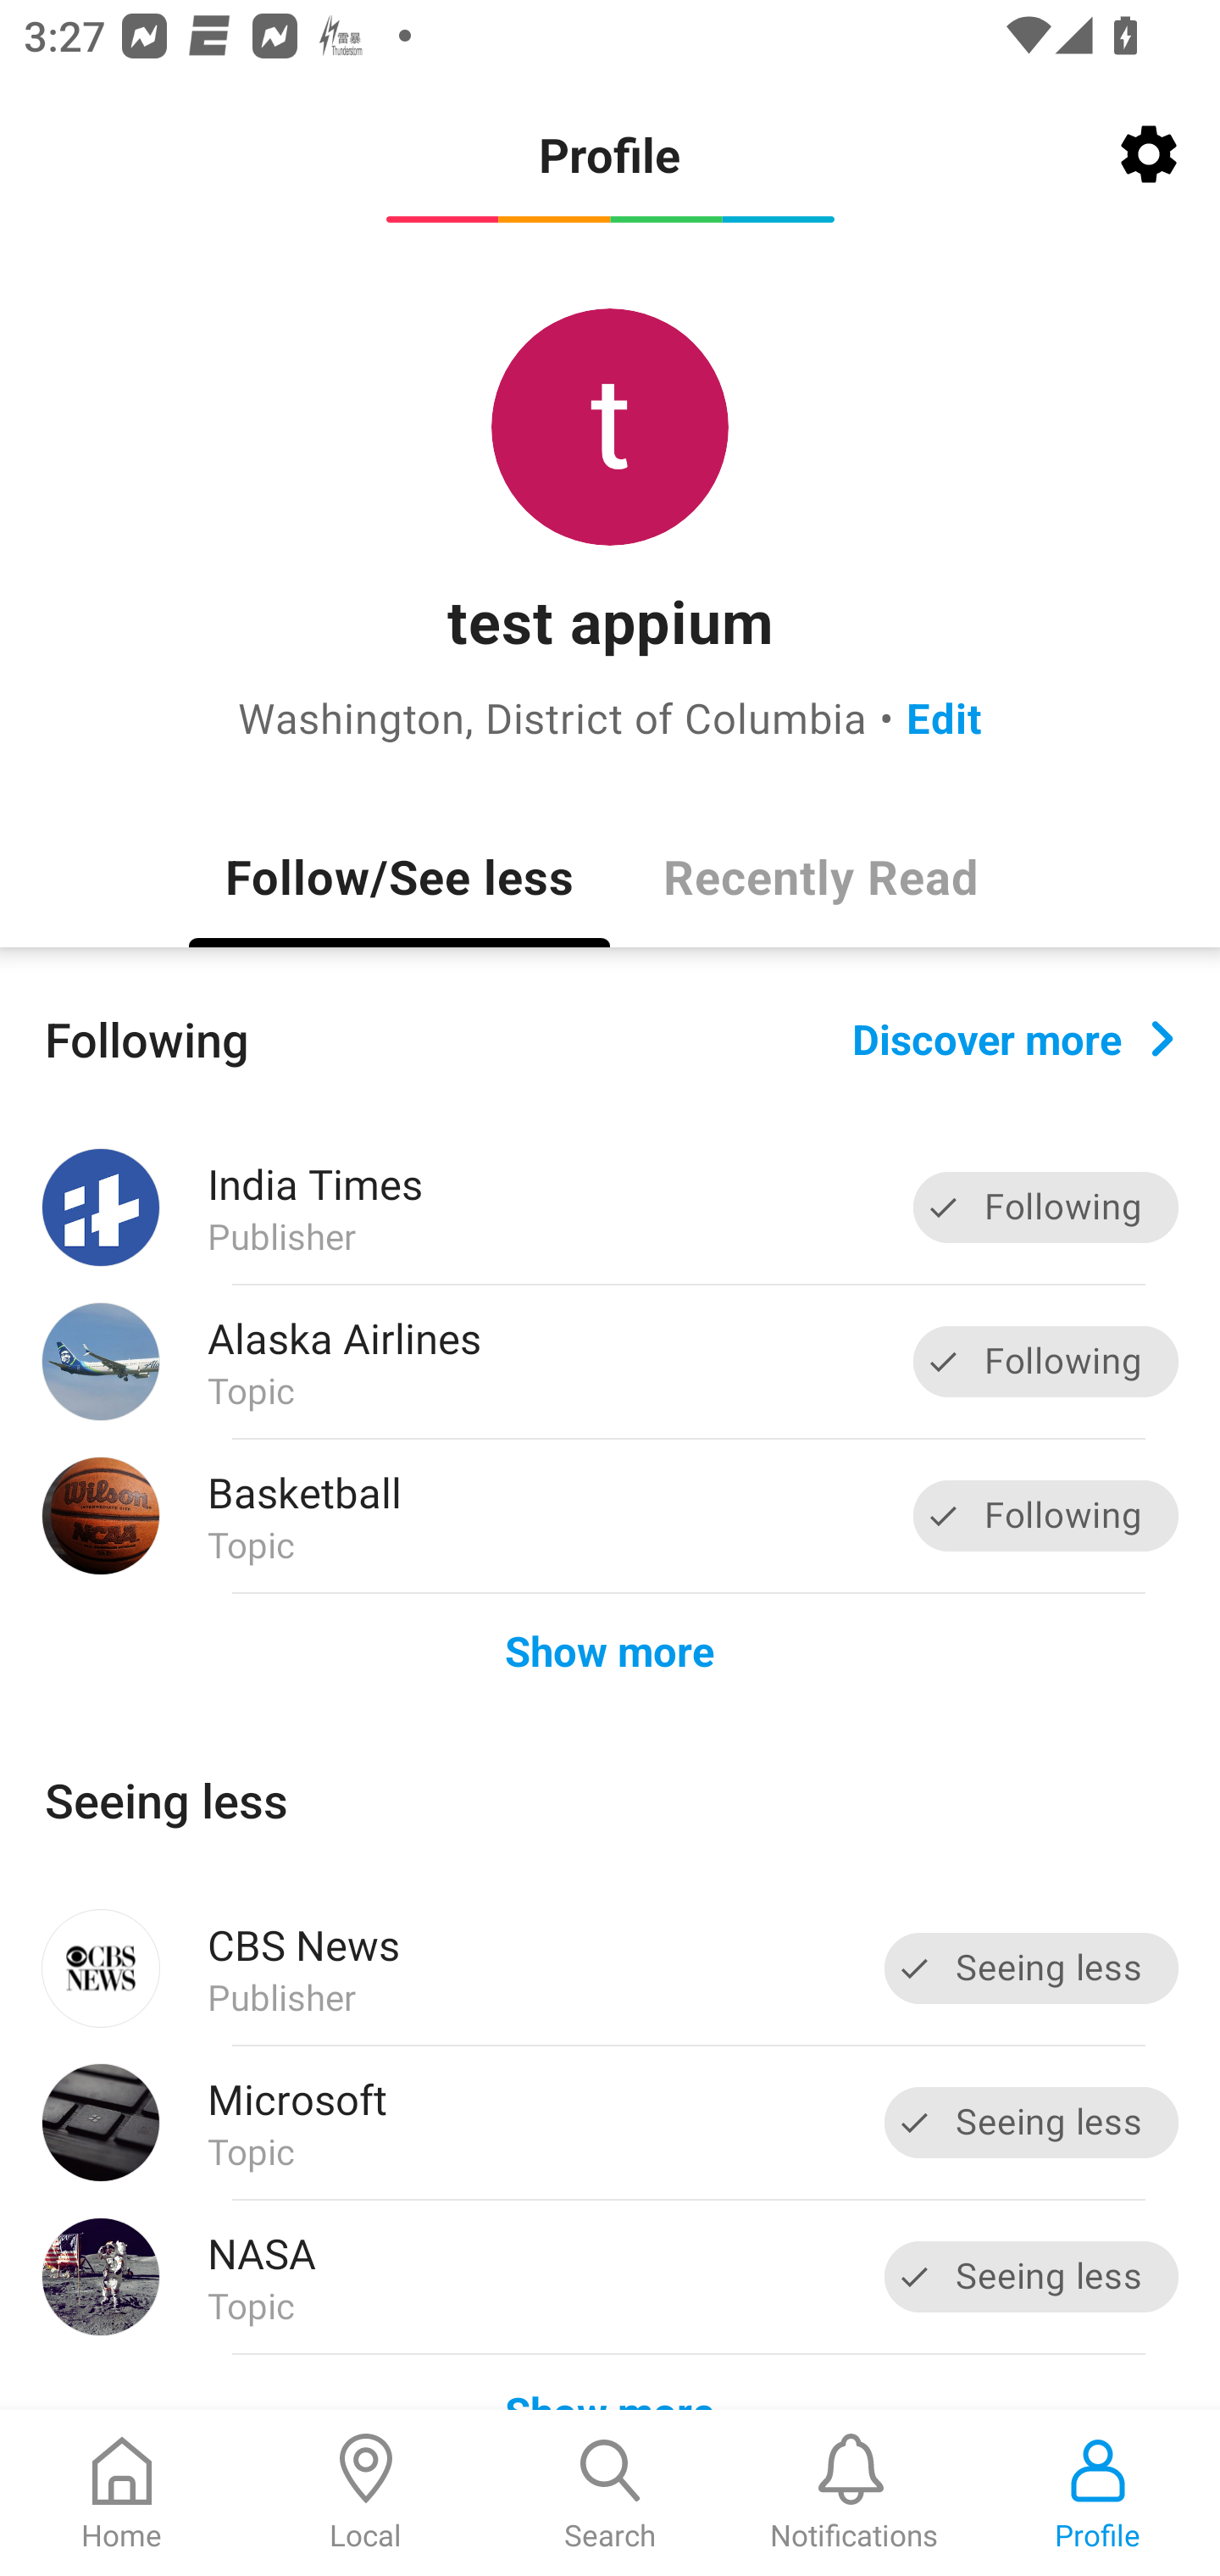 The height and width of the screenshot is (2576, 1220). Describe the element at coordinates (820, 875) in the screenshot. I see `Recently Read` at that location.